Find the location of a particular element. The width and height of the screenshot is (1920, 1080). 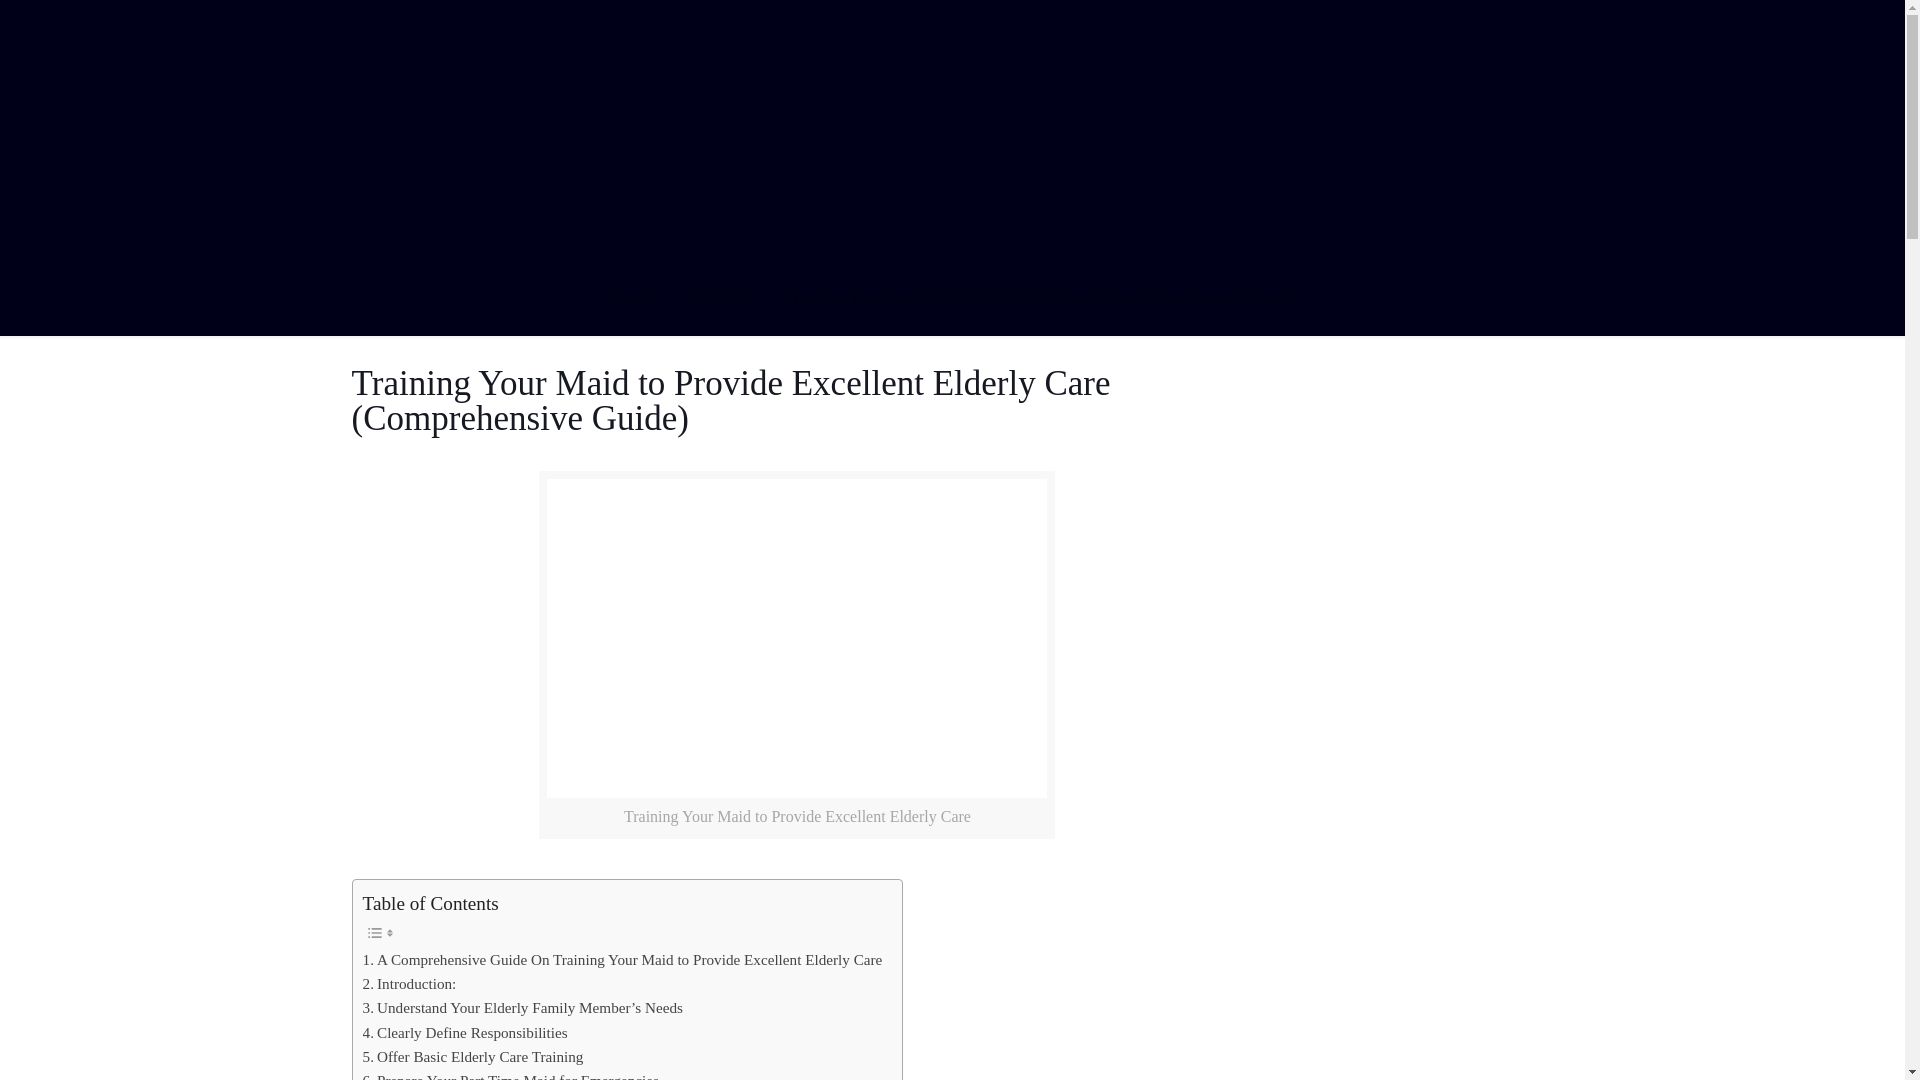

Clearly Define Responsibilities is located at coordinates (465, 1032).